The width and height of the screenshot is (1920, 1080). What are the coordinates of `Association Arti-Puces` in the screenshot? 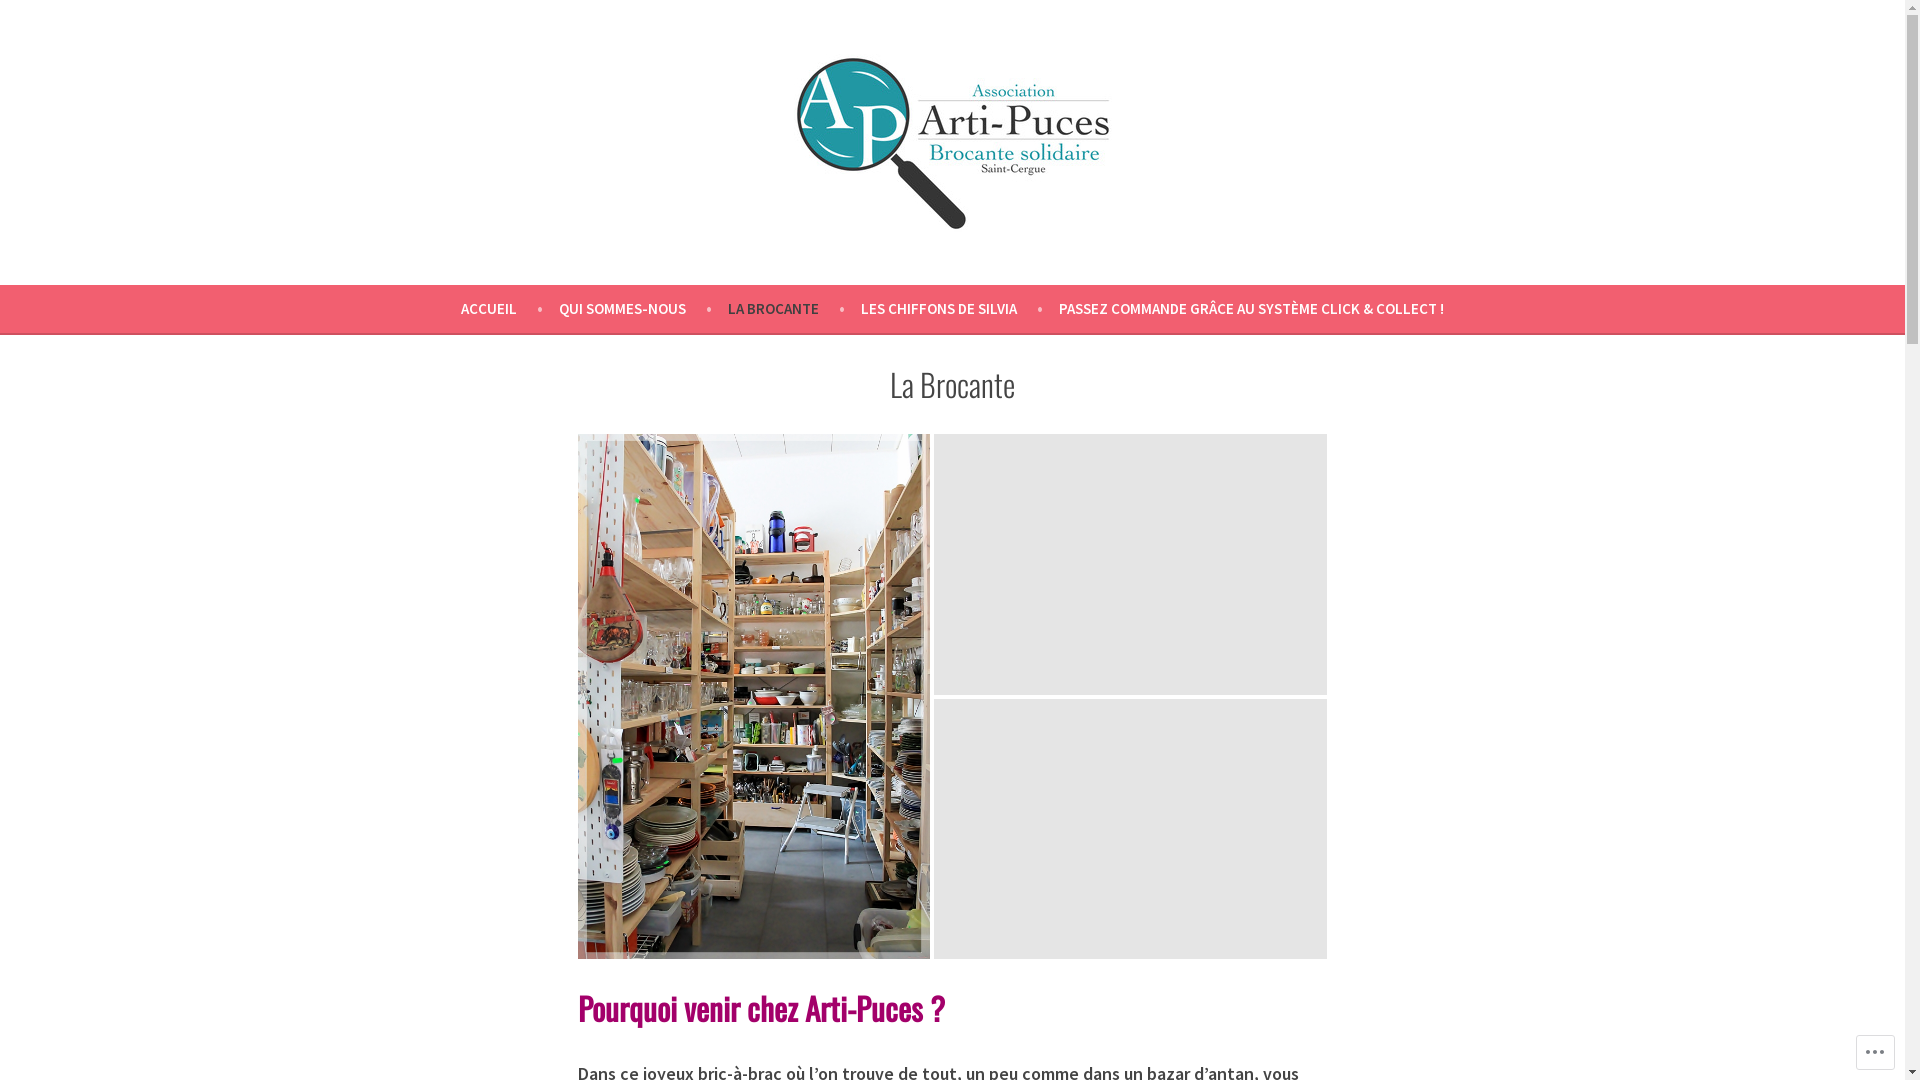 It's located at (144, 257).